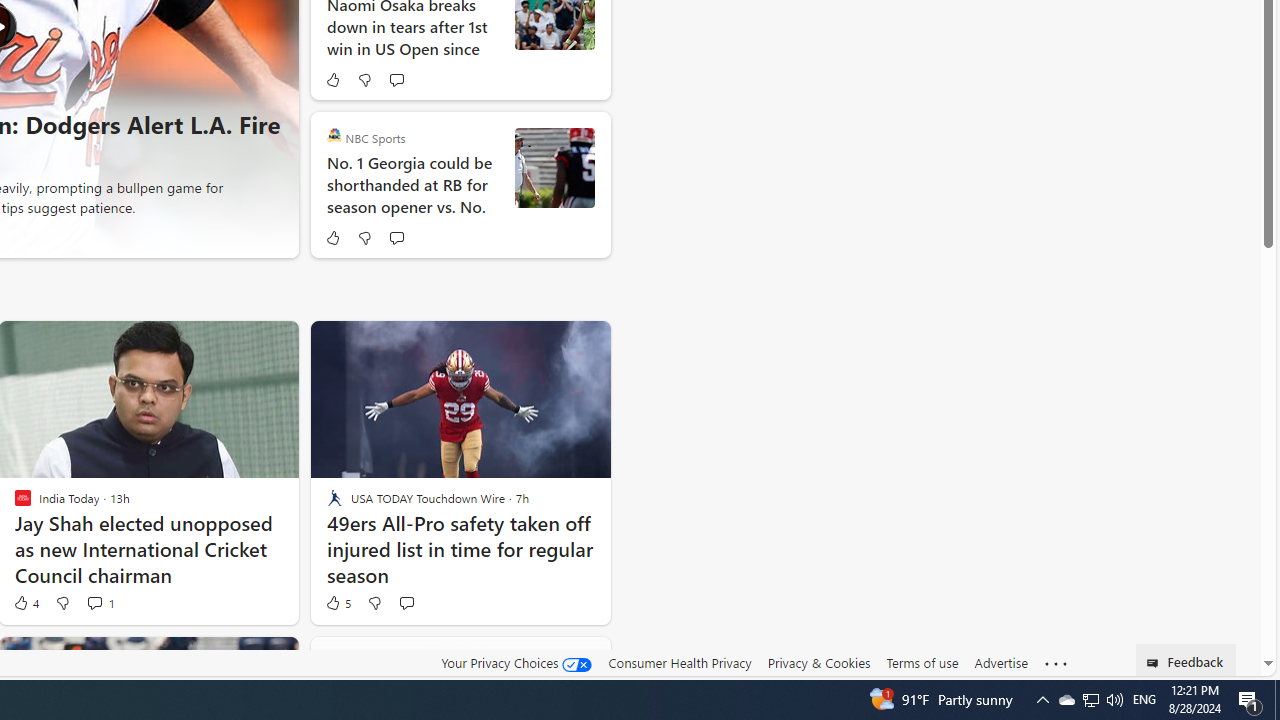 This screenshot has width=1280, height=720. What do you see at coordinates (271, 26) in the screenshot?
I see `next` at bounding box center [271, 26].